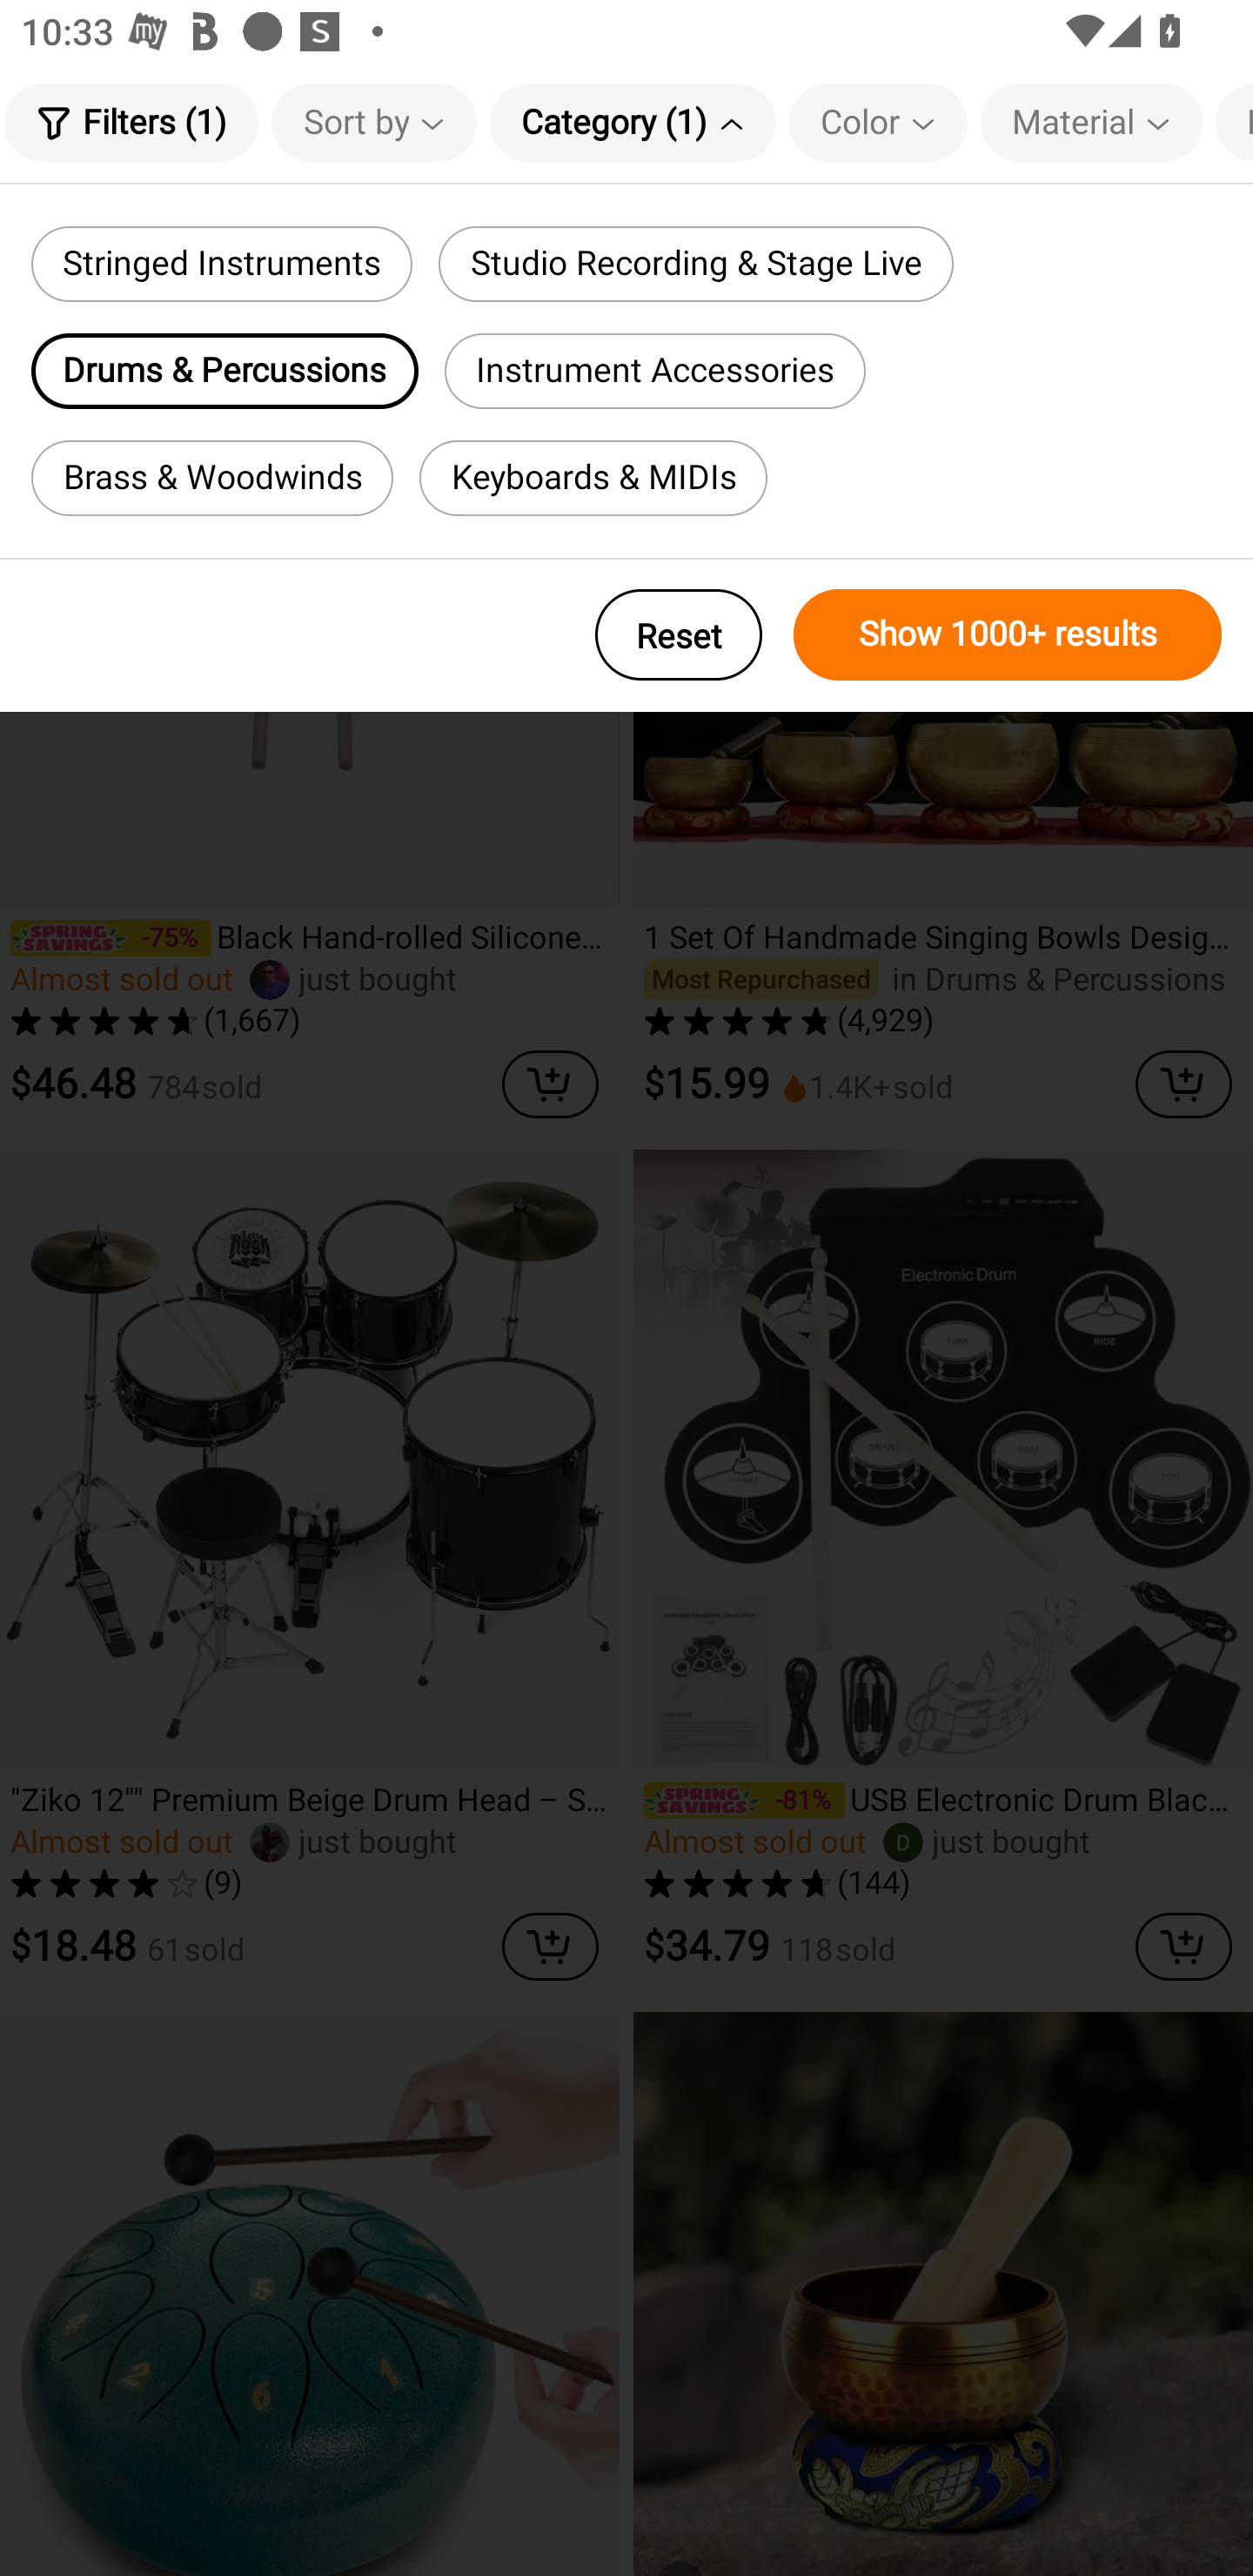 This screenshot has height=2576, width=1253. What do you see at coordinates (655, 371) in the screenshot?
I see `Instrument Accessories` at bounding box center [655, 371].